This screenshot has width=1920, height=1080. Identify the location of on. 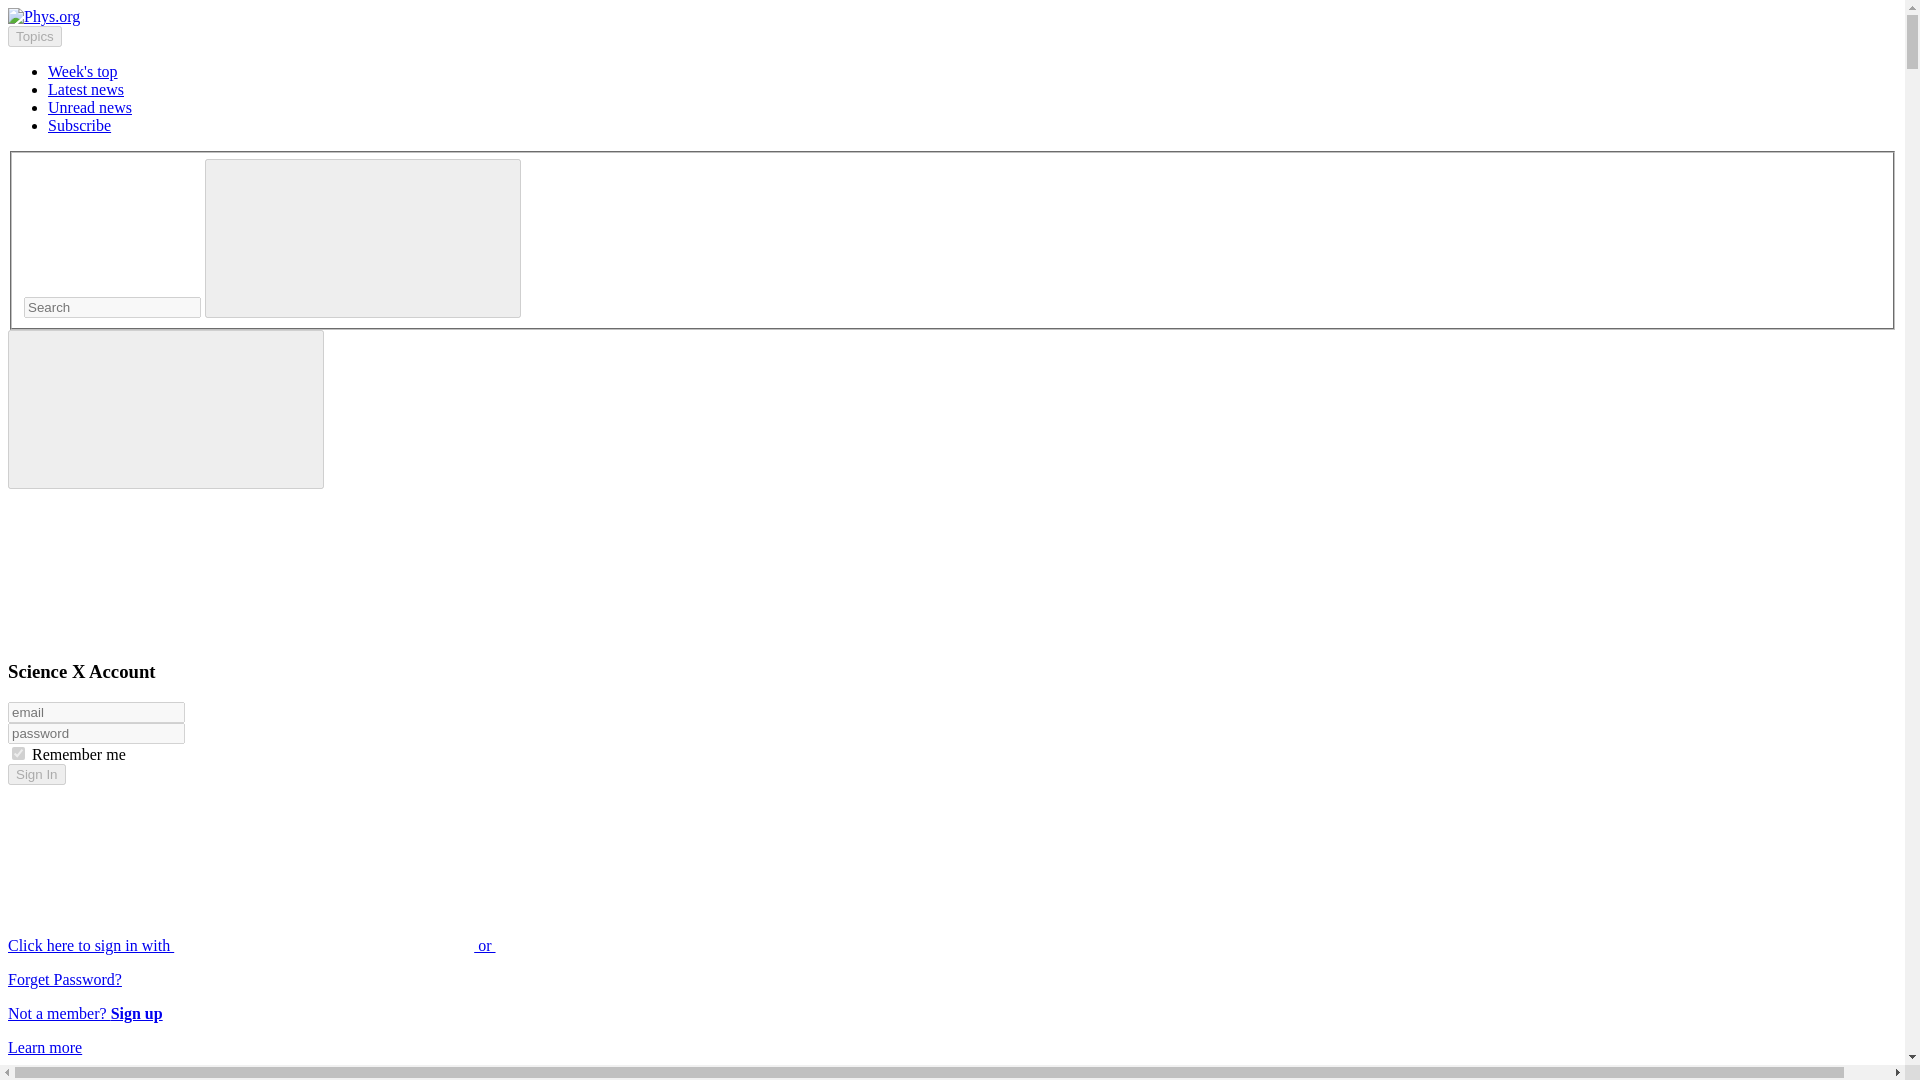
(18, 754).